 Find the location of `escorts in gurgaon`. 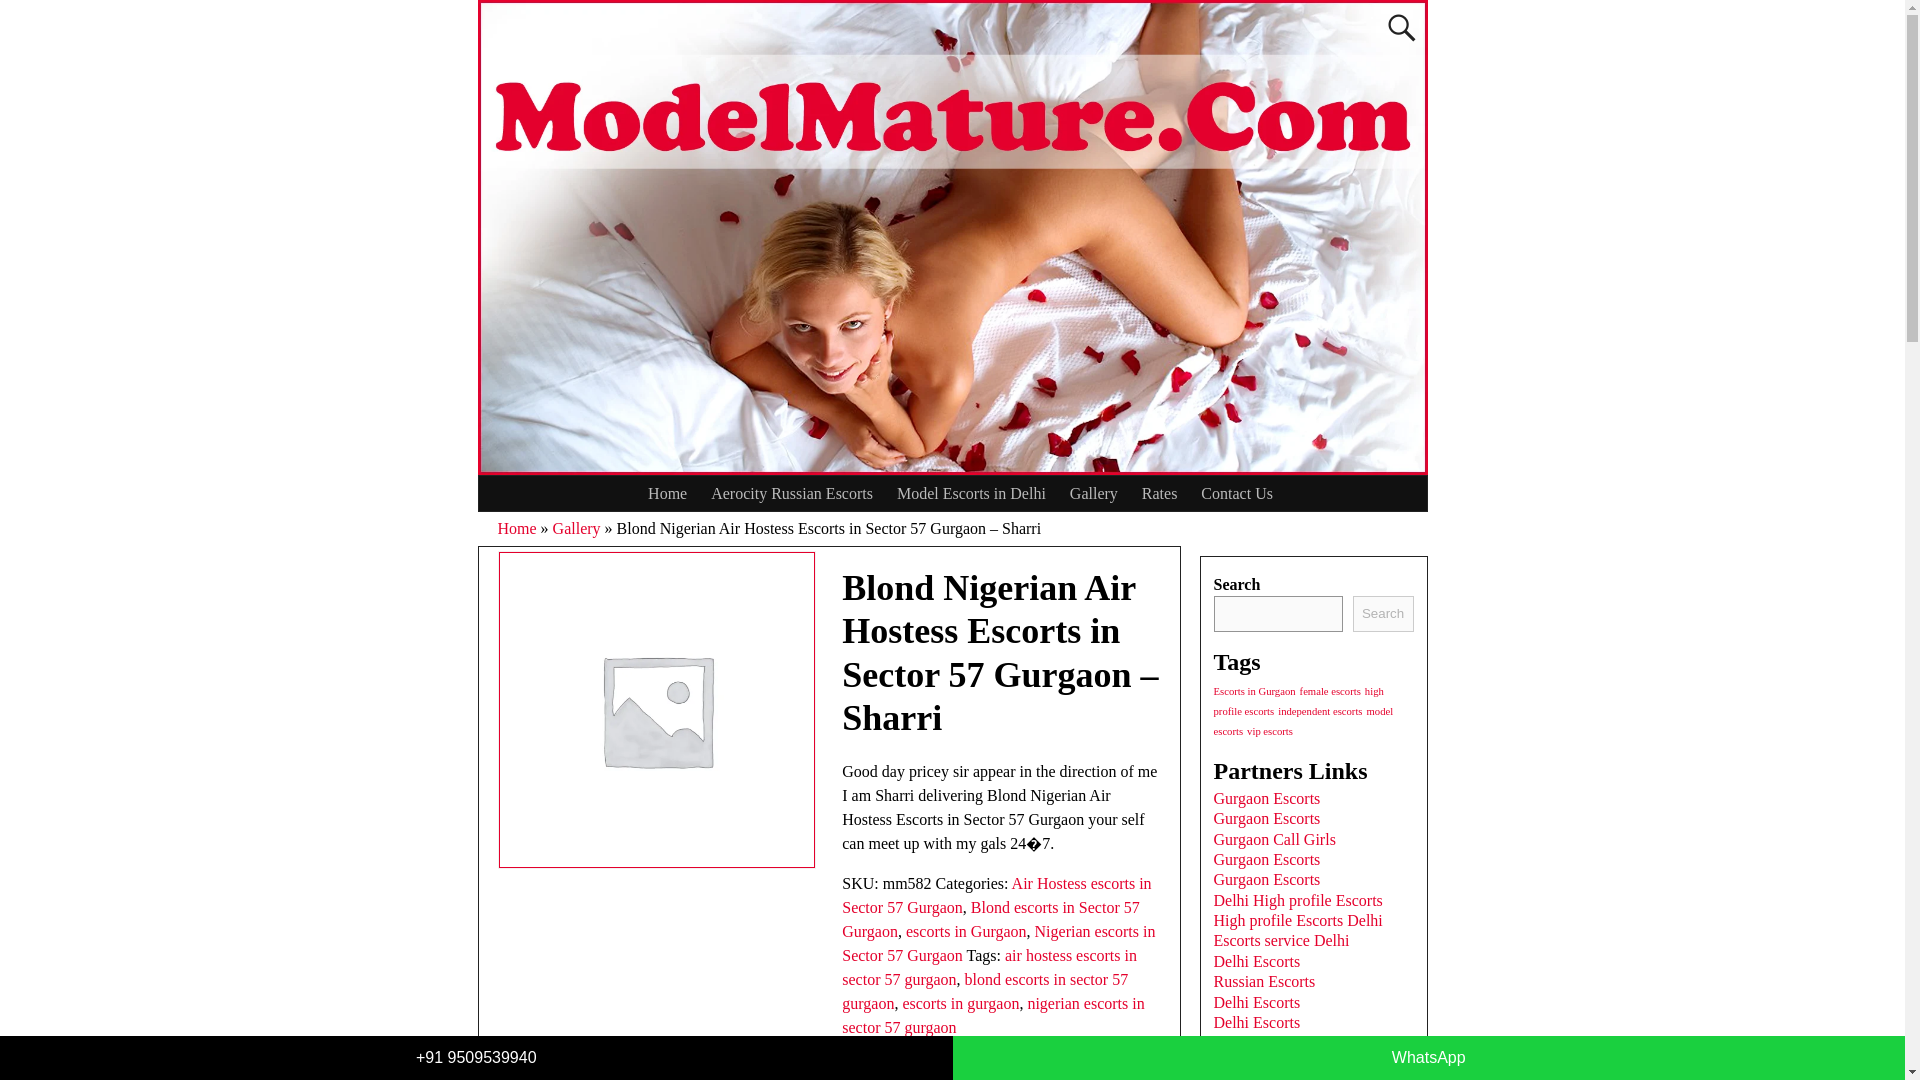

escorts in gurgaon is located at coordinates (960, 1002).